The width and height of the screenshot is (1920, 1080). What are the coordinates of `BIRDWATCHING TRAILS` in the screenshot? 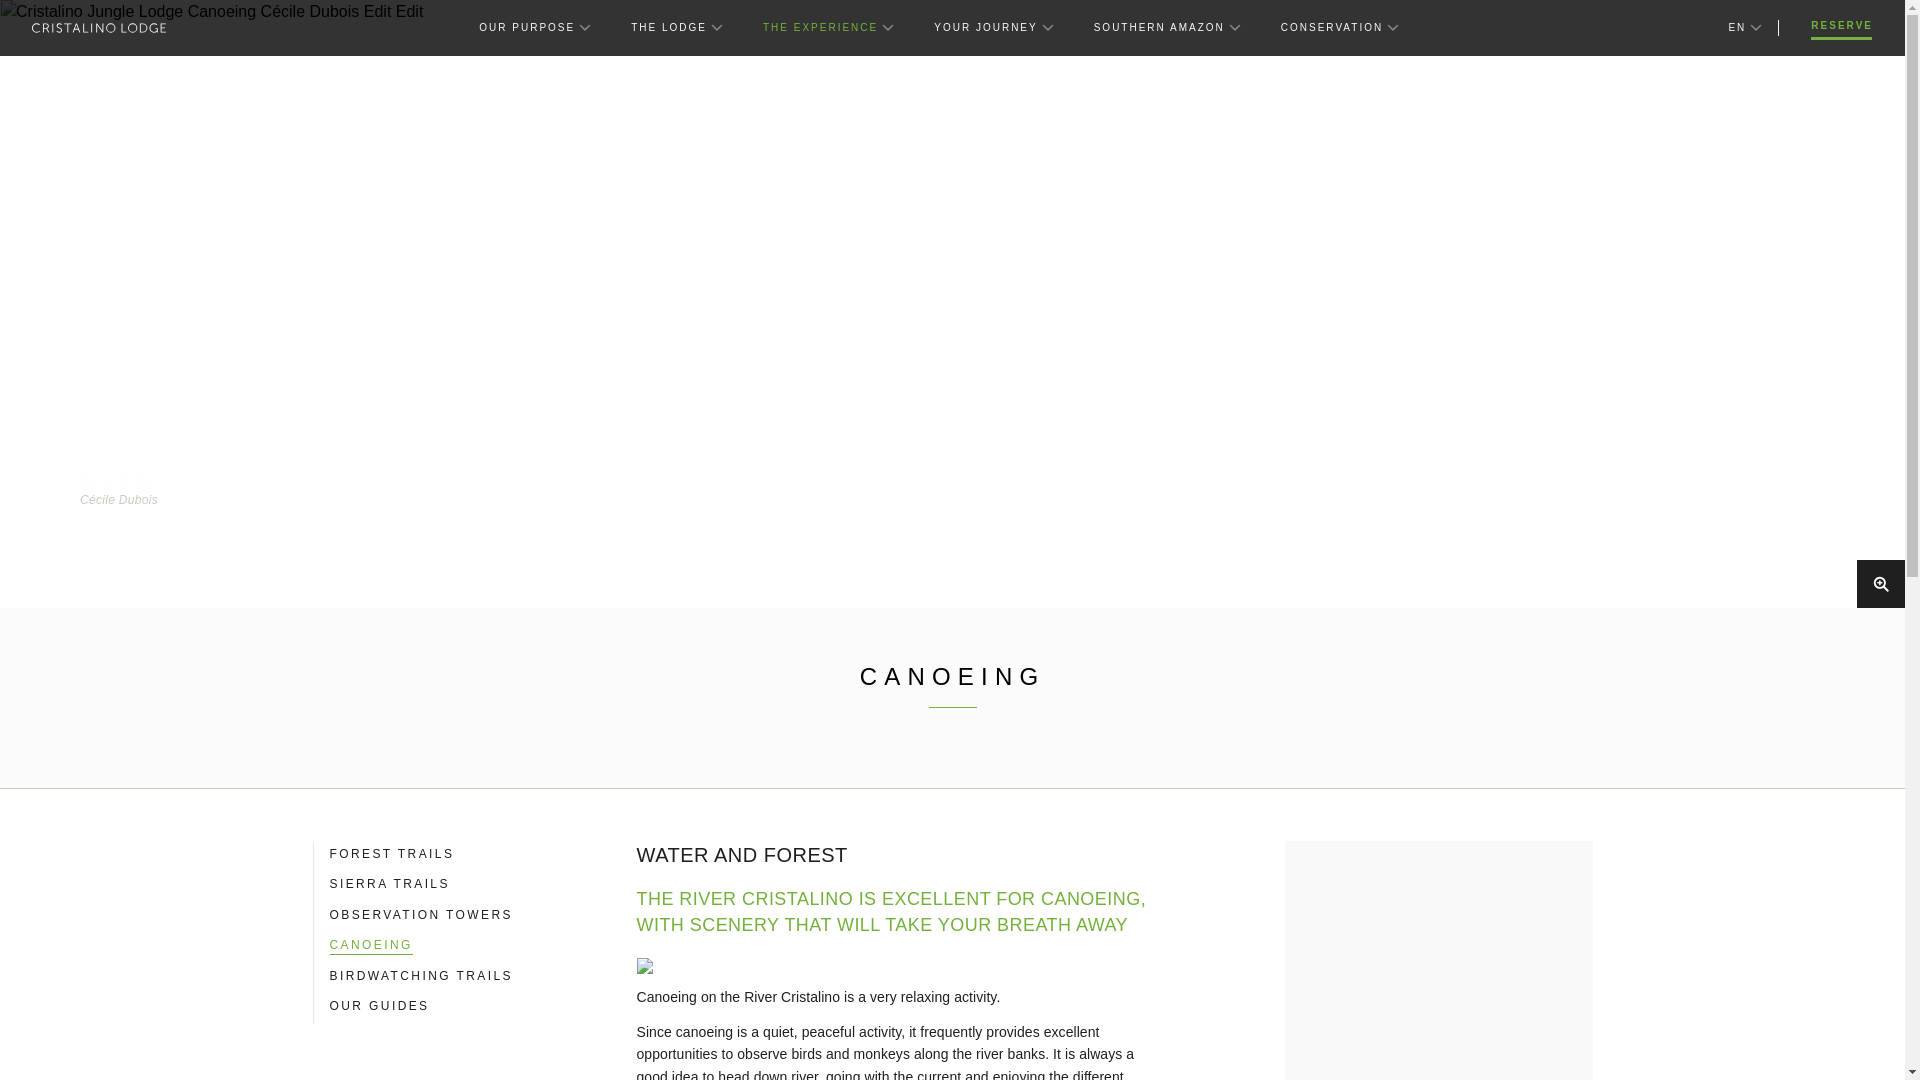 It's located at (421, 976).